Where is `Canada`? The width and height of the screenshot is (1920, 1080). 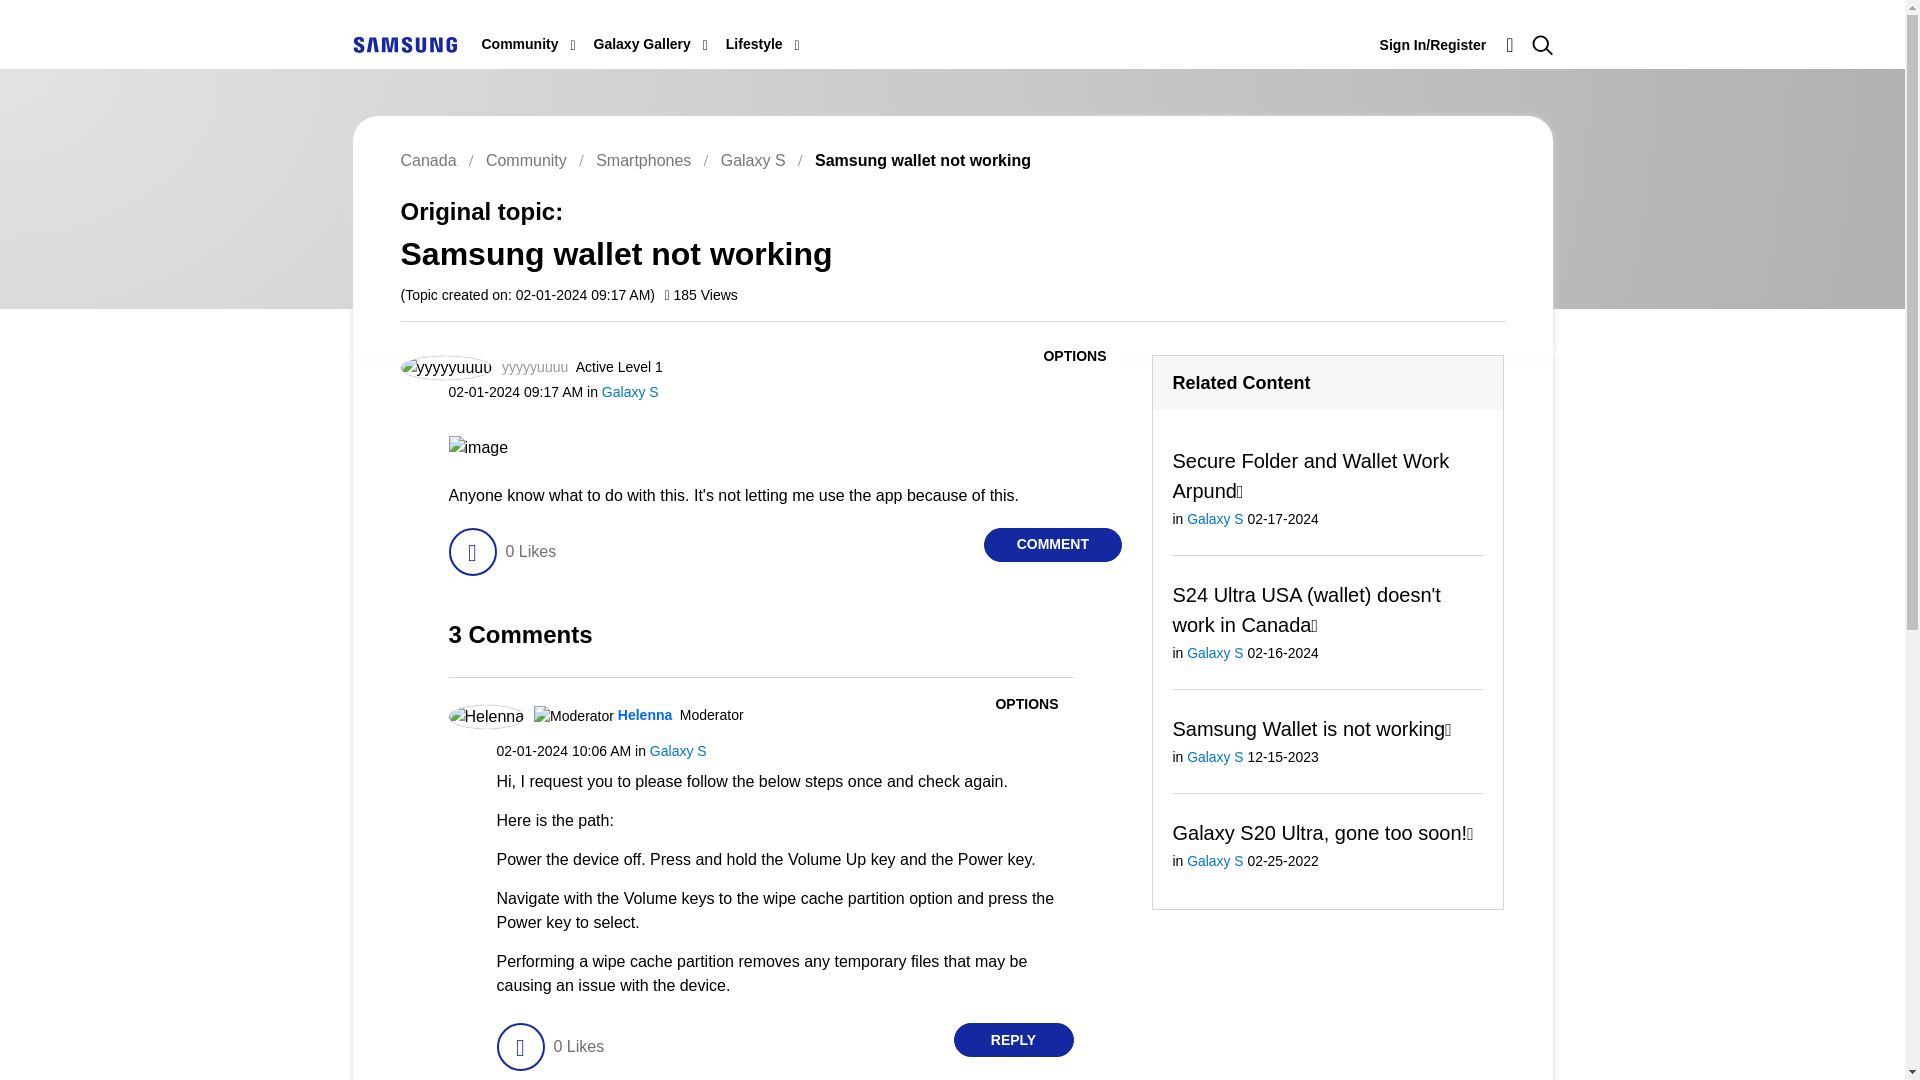 Canada is located at coordinates (404, 44).